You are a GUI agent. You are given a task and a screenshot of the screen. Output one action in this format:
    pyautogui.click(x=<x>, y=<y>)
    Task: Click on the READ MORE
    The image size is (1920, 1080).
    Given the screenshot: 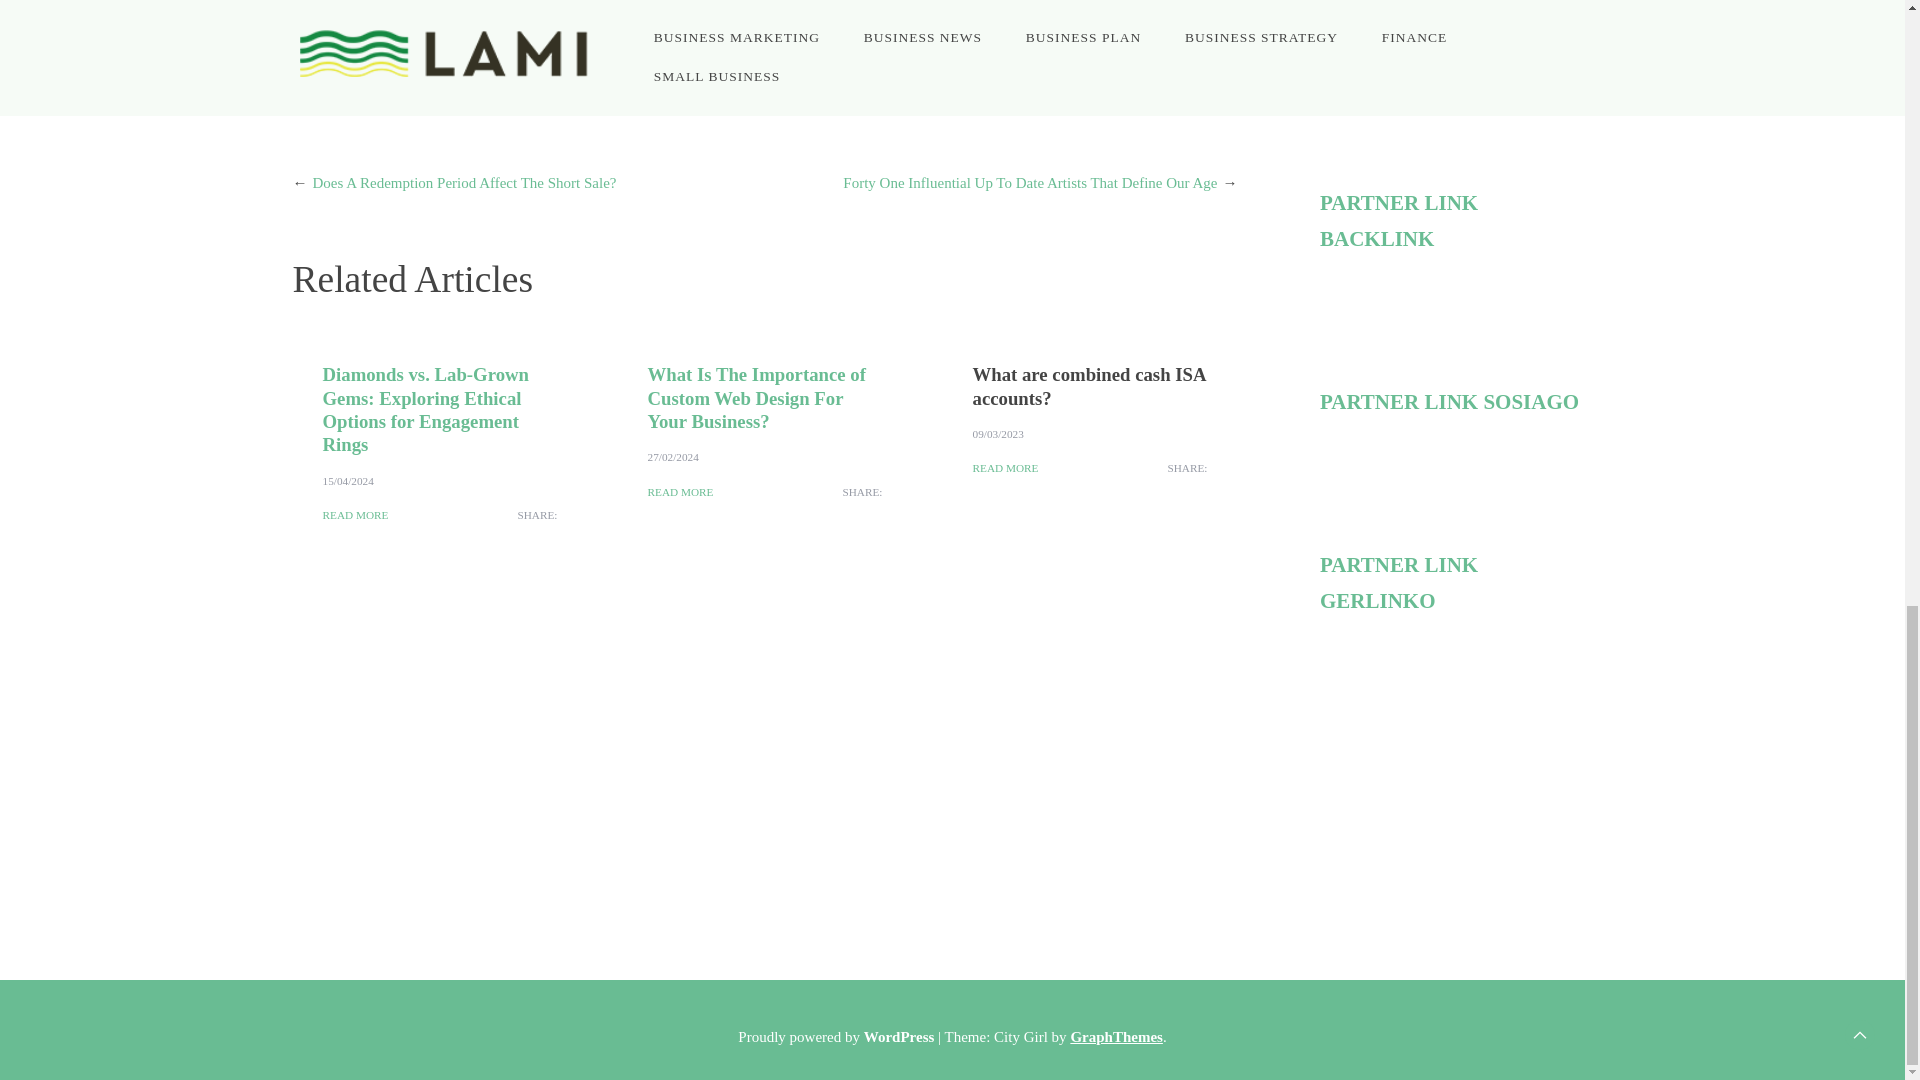 What is the action you would take?
    pyautogui.click(x=354, y=515)
    